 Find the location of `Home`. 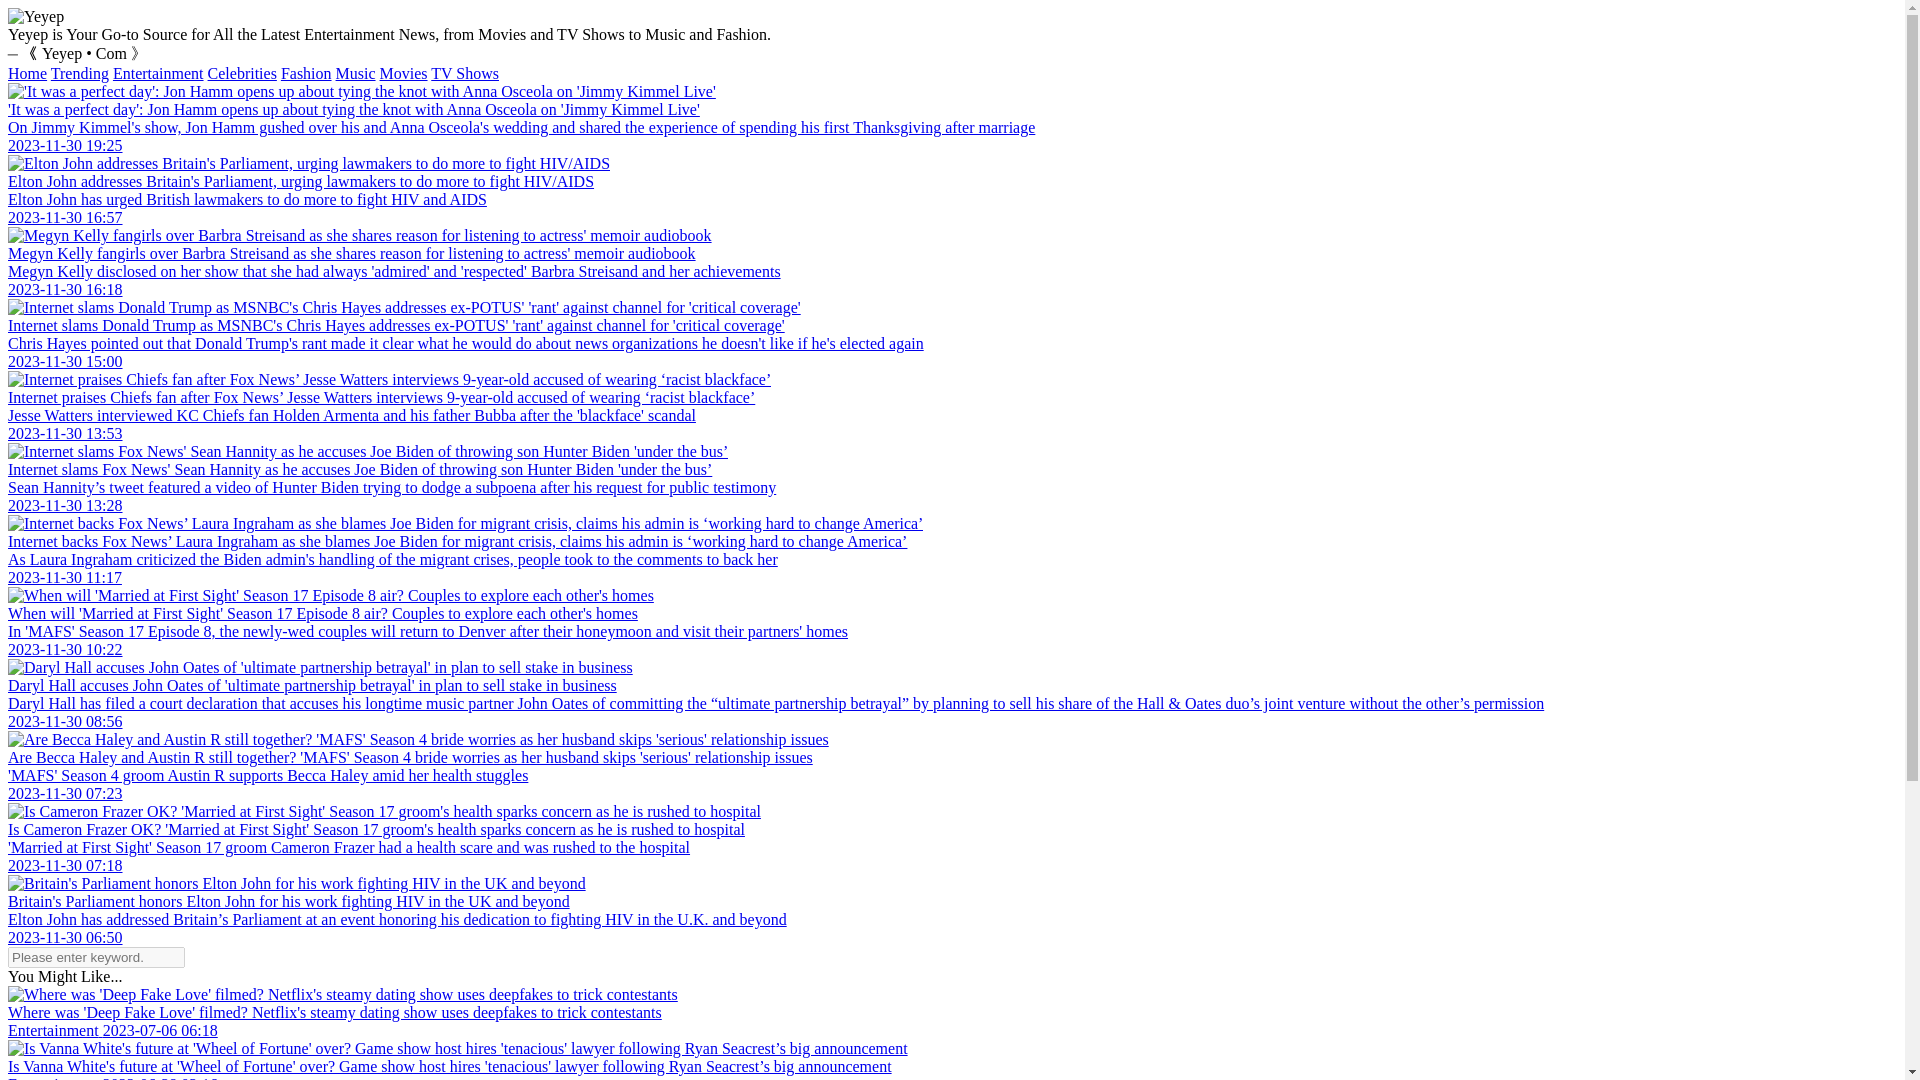

Home is located at coordinates (26, 73).